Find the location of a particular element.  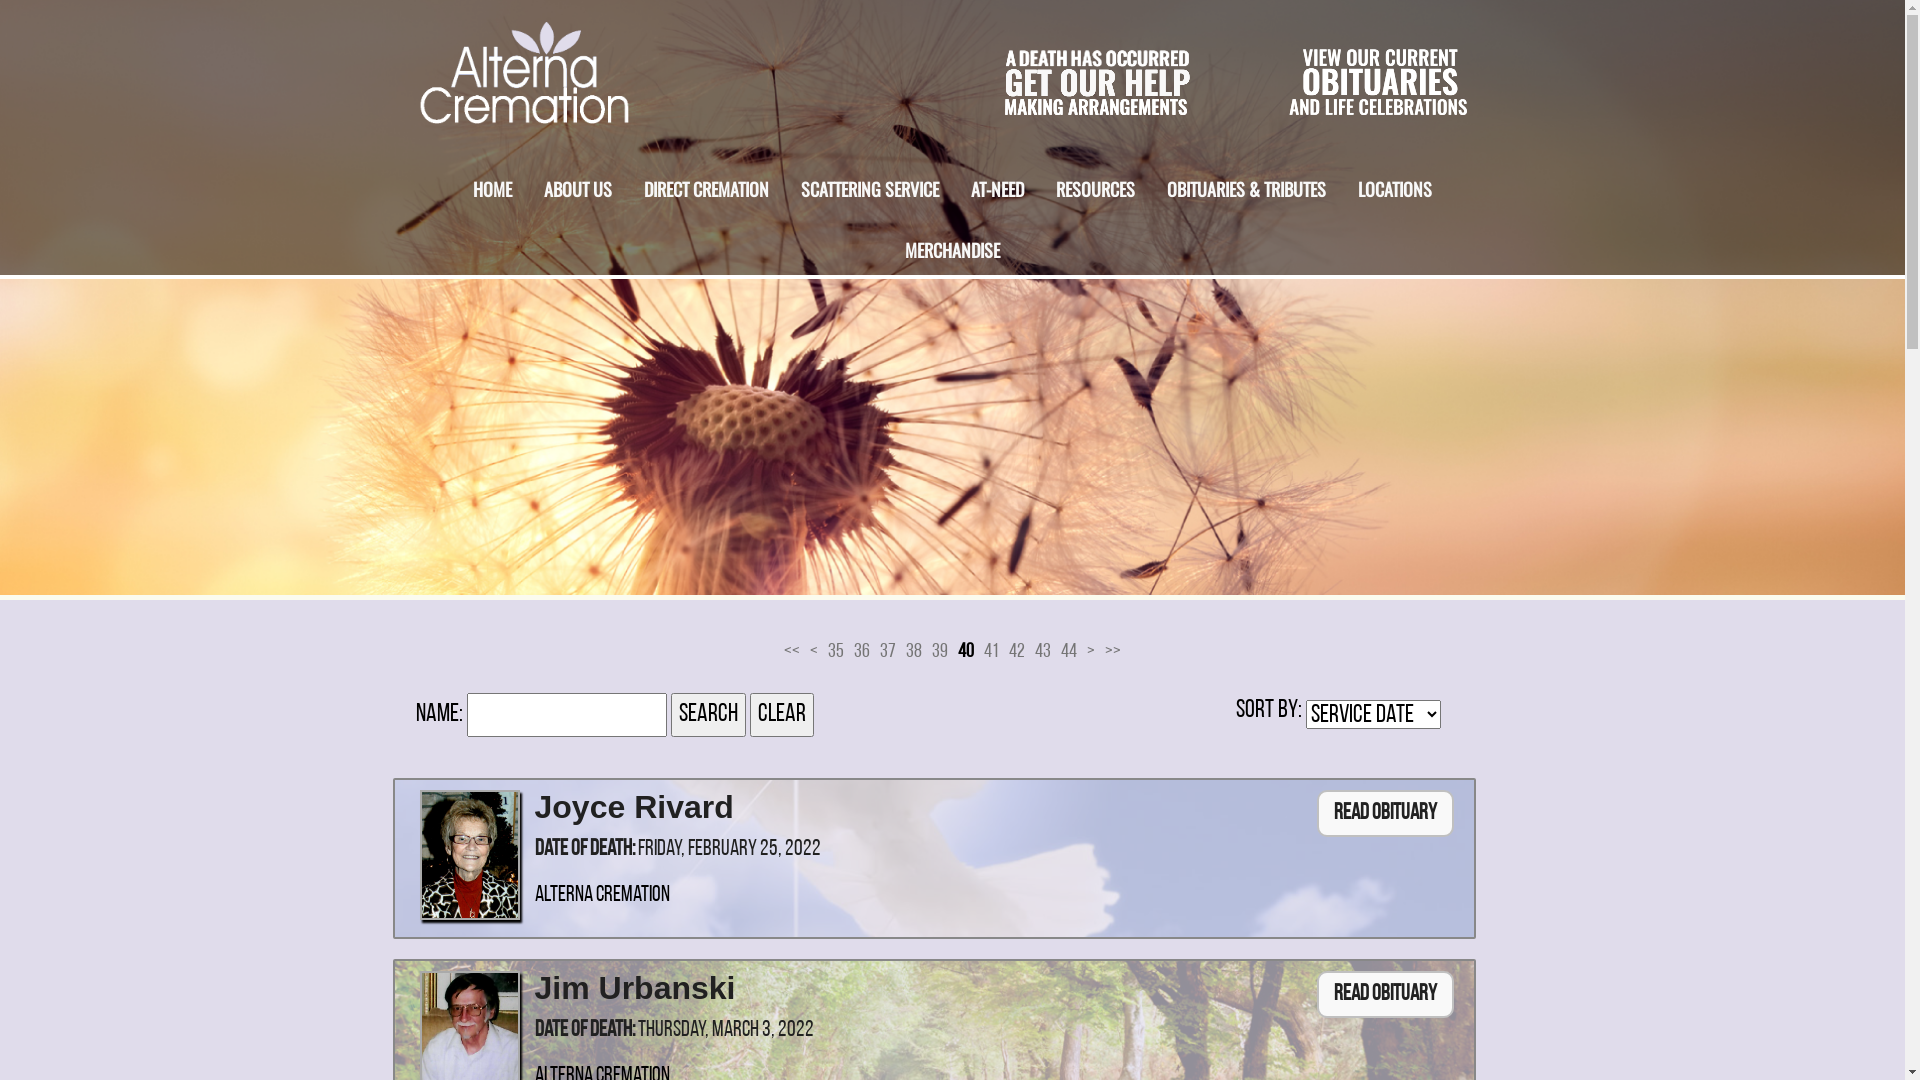

HOME is located at coordinates (493, 182).